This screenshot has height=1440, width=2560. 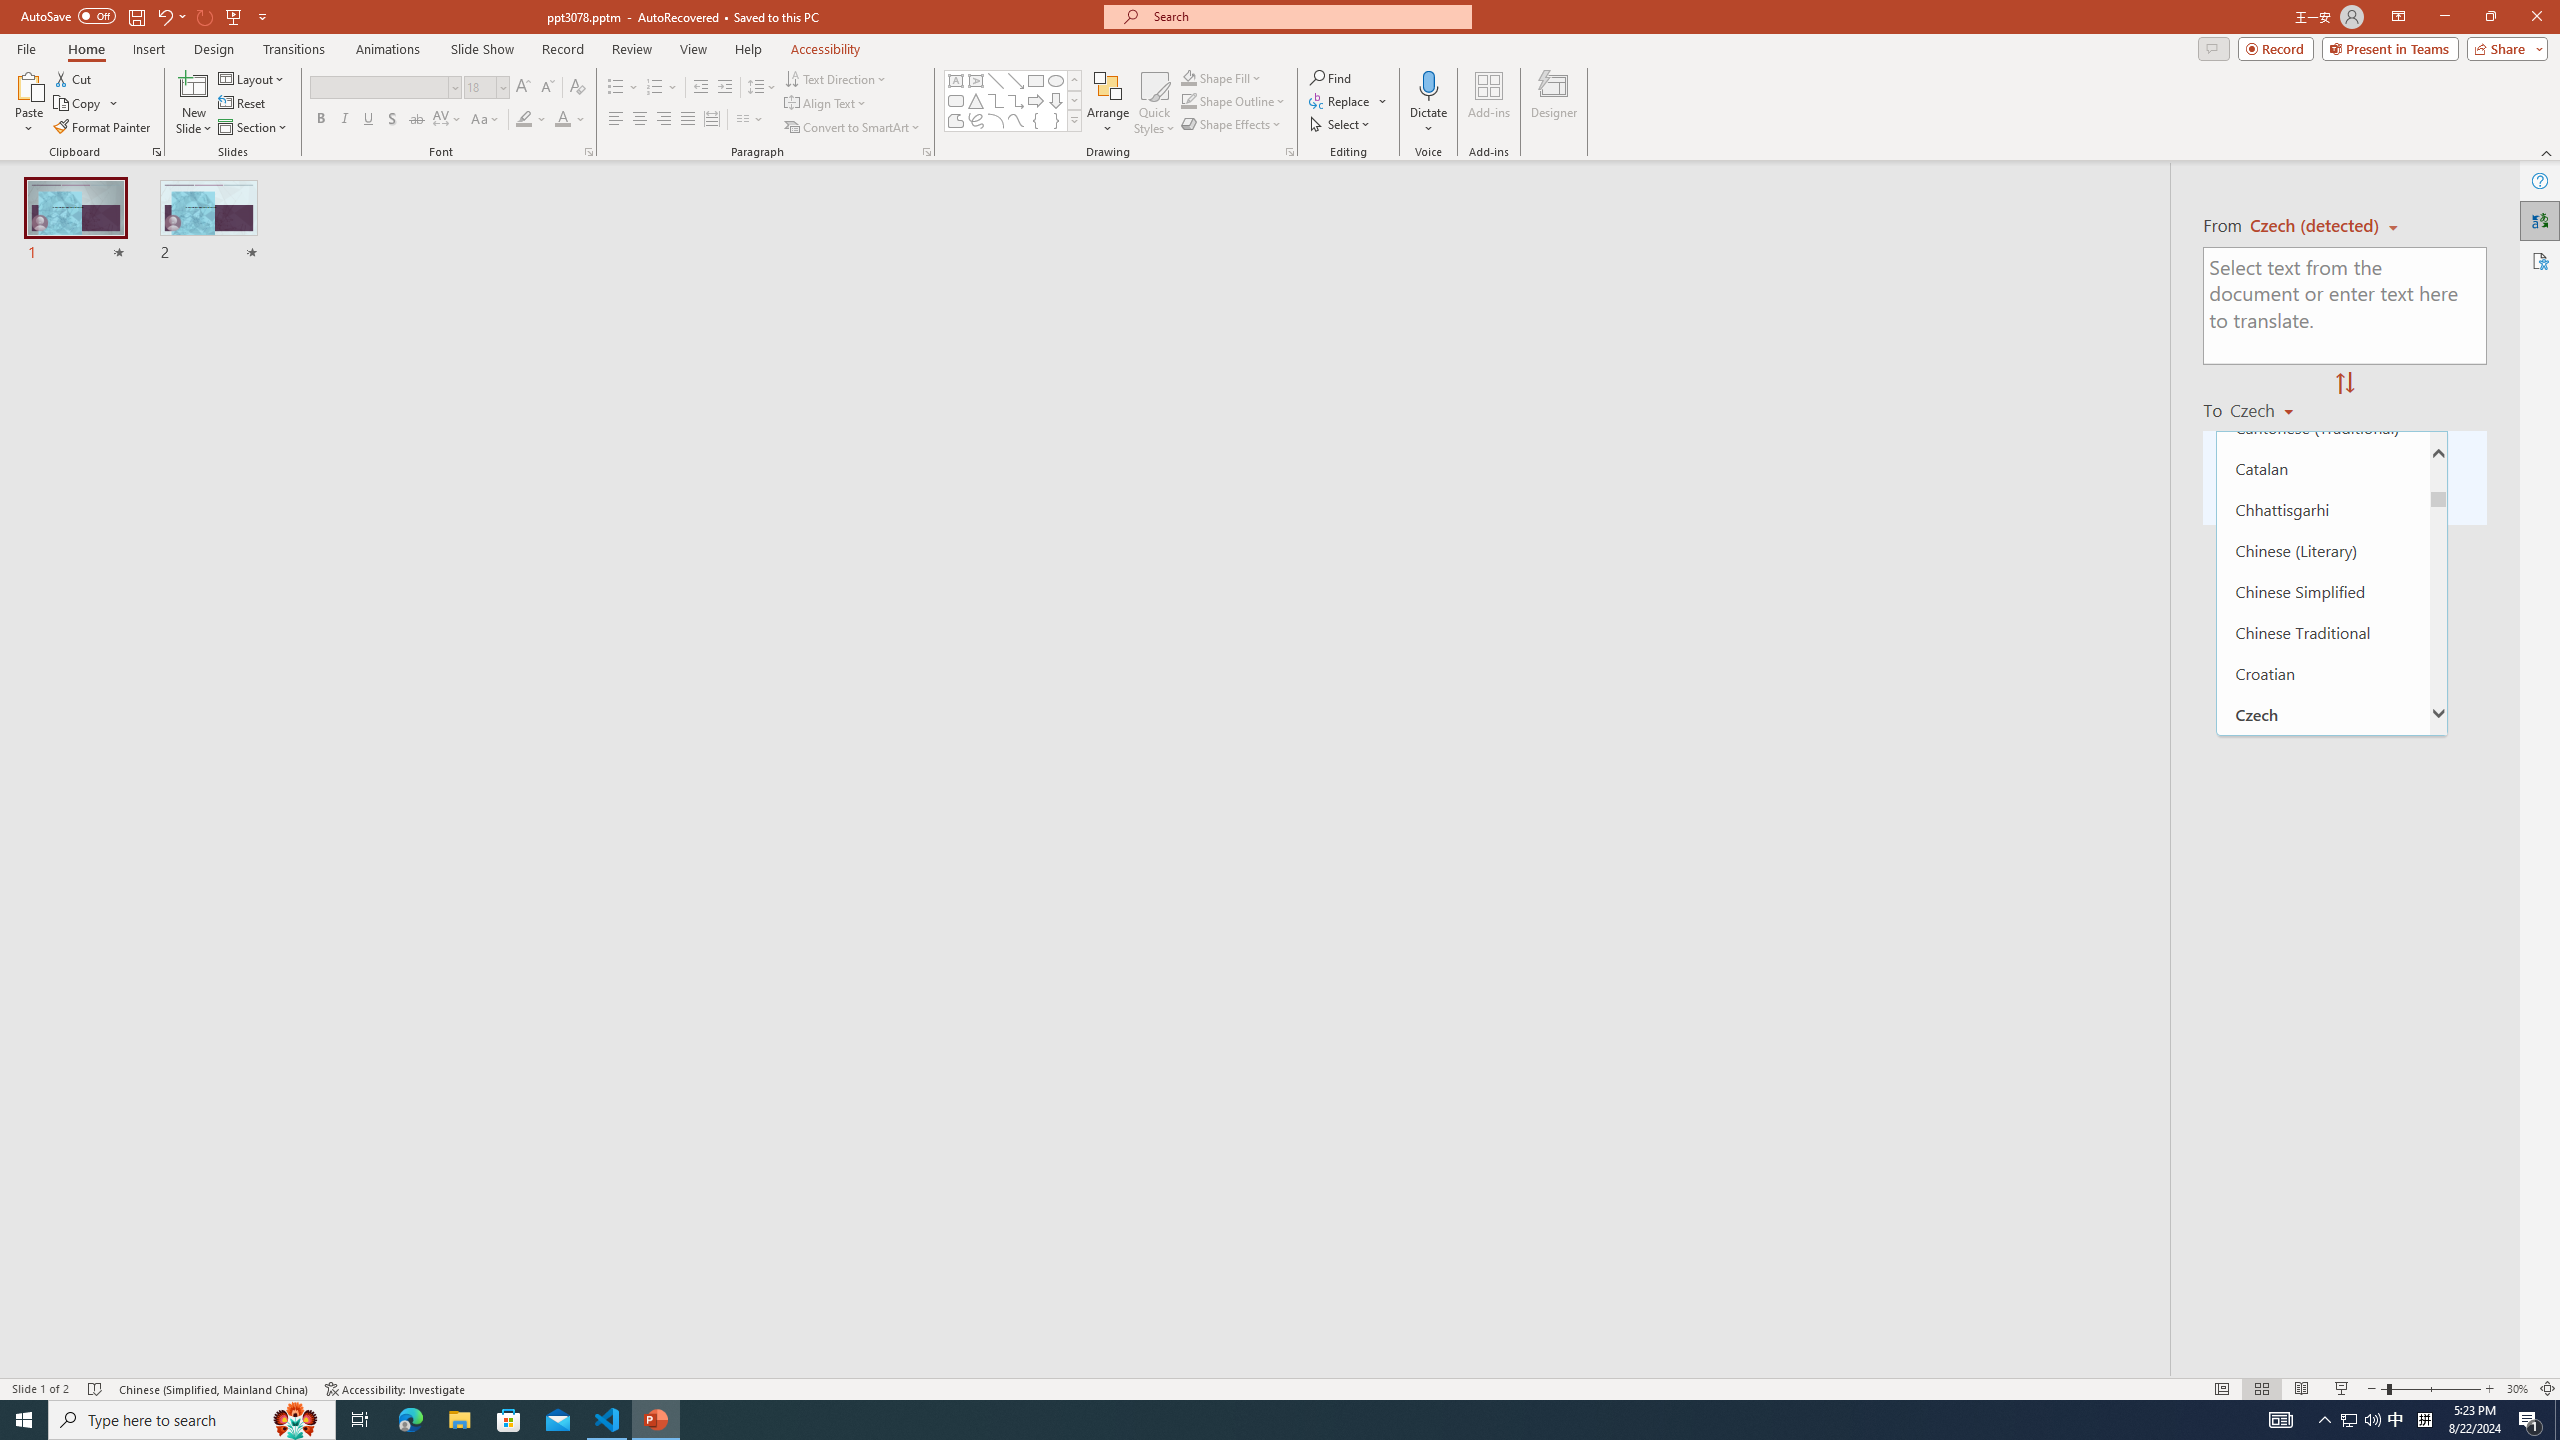 I want to click on Croatian, so click(x=2322, y=673).